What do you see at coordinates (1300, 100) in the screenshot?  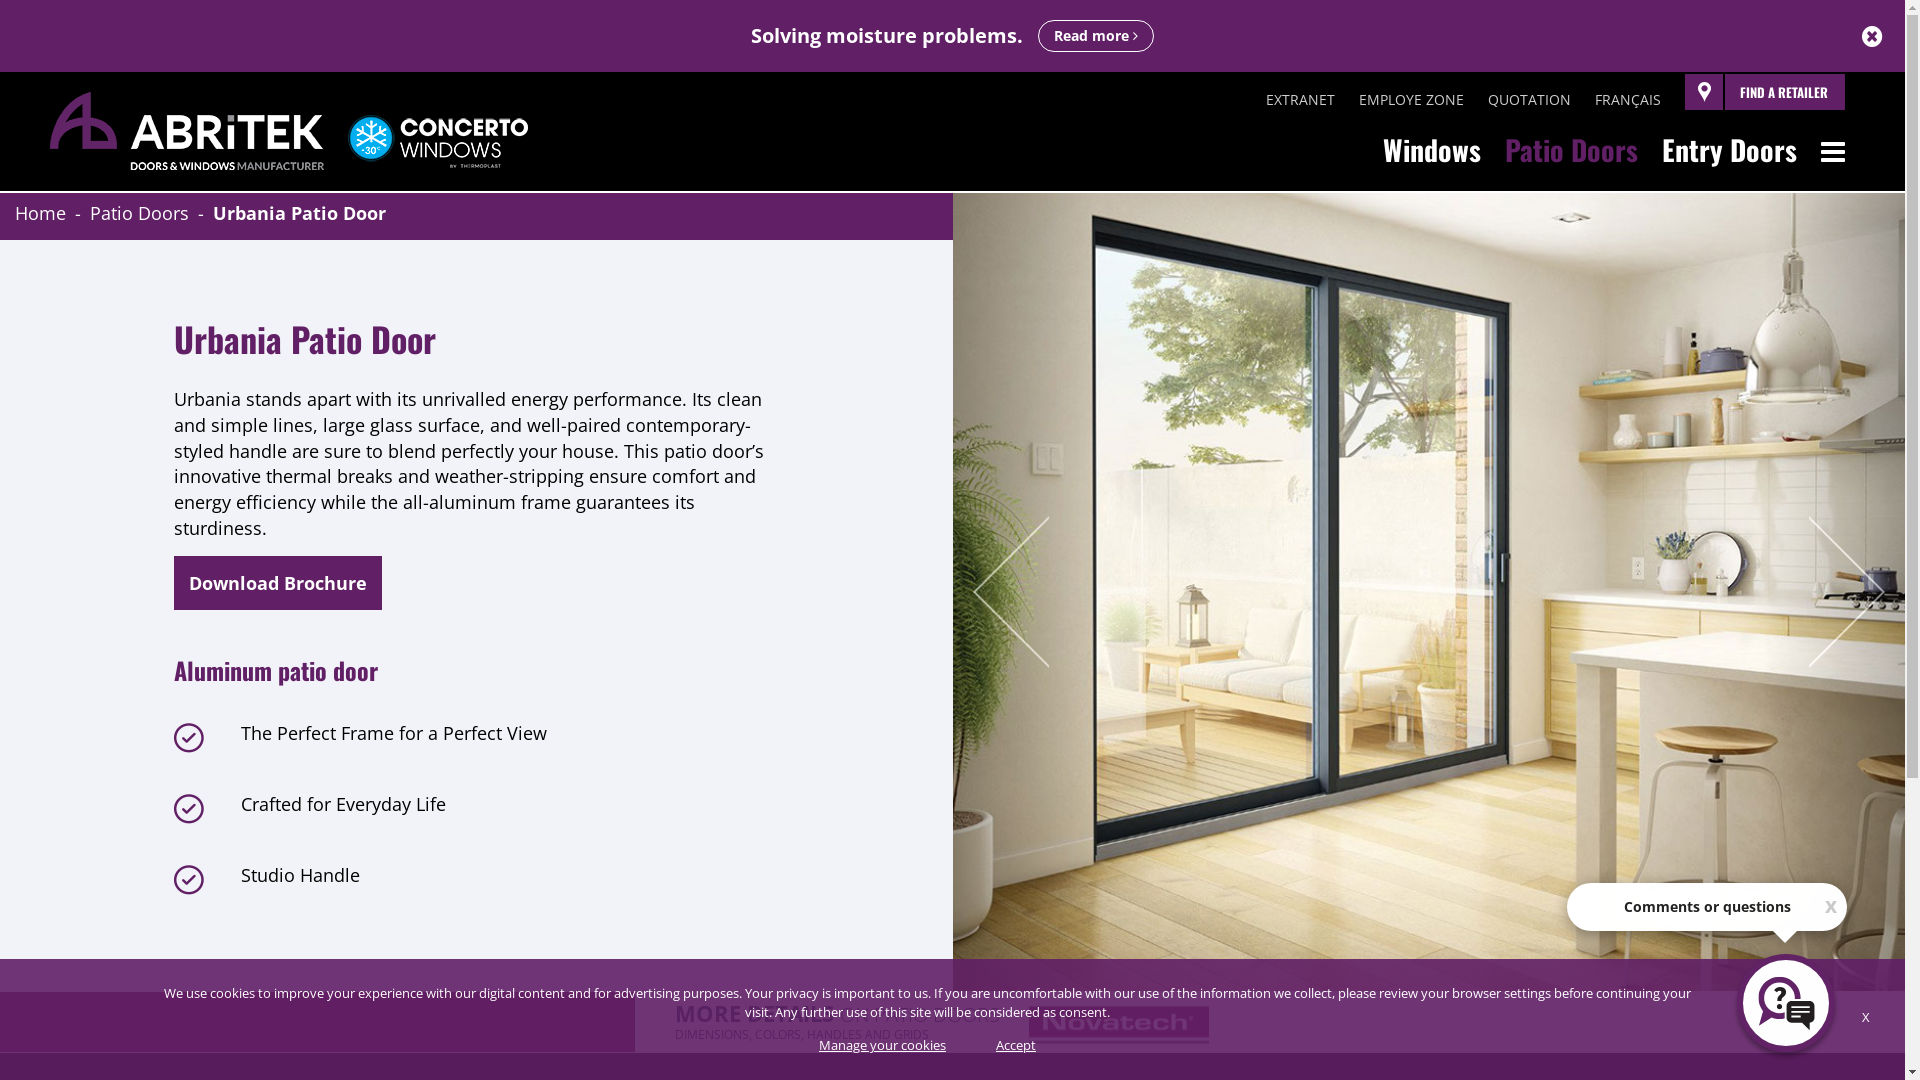 I see `EXTRANET` at bounding box center [1300, 100].